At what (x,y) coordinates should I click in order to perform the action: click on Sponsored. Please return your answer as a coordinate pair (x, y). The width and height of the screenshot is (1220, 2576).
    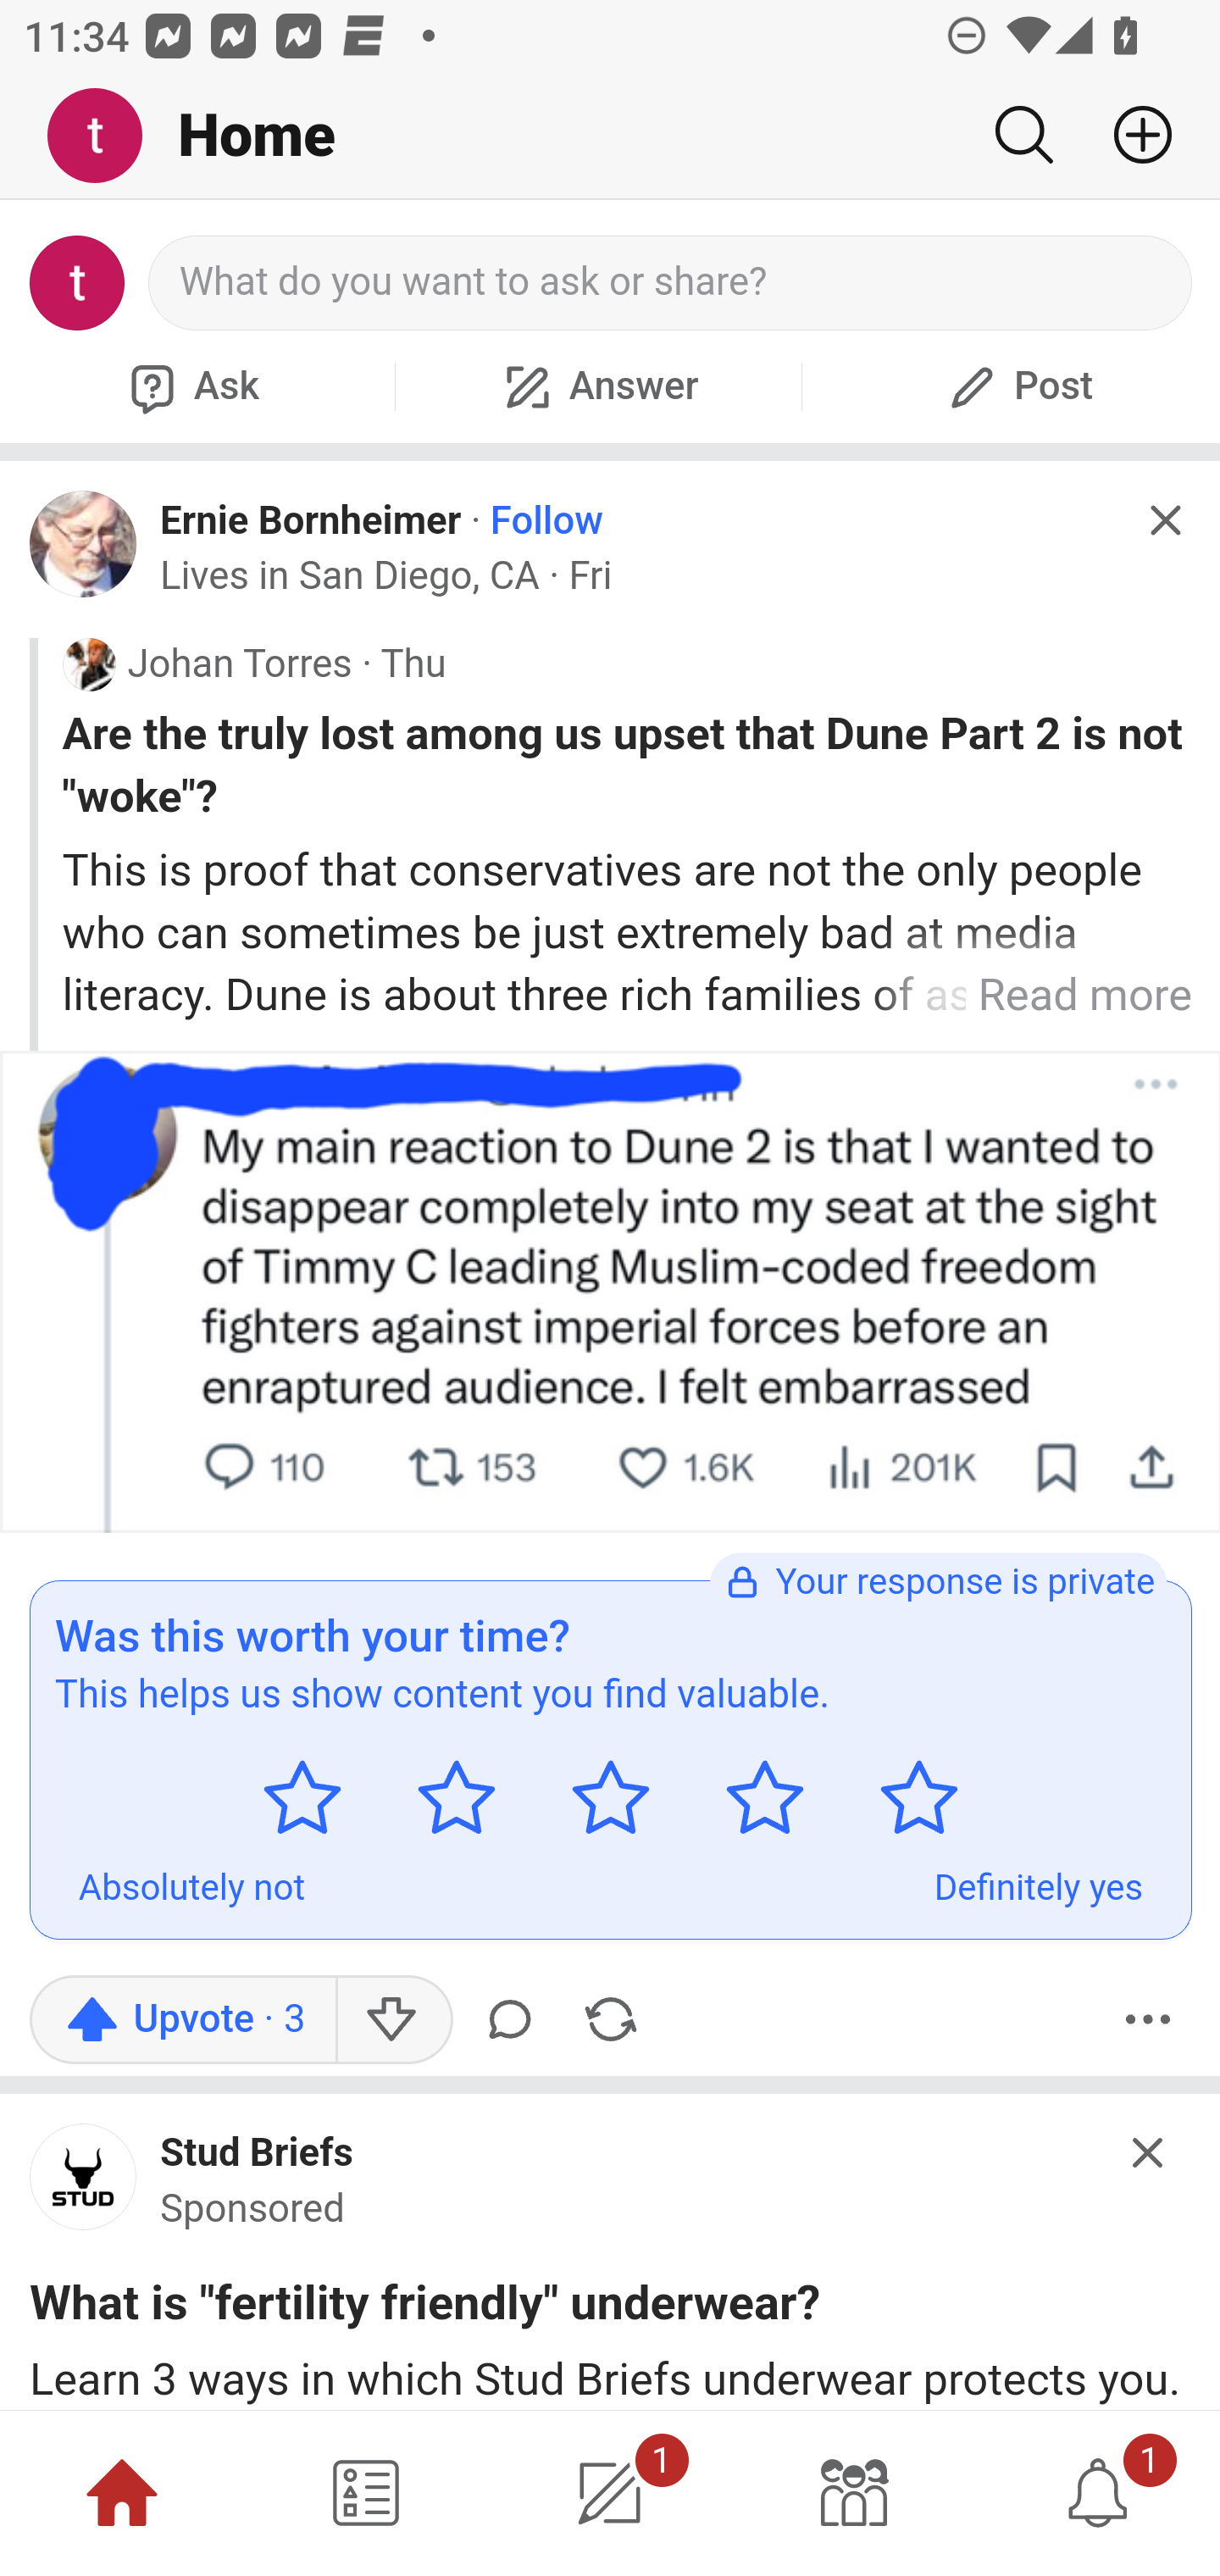
    Looking at the image, I should click on (252, 2208).